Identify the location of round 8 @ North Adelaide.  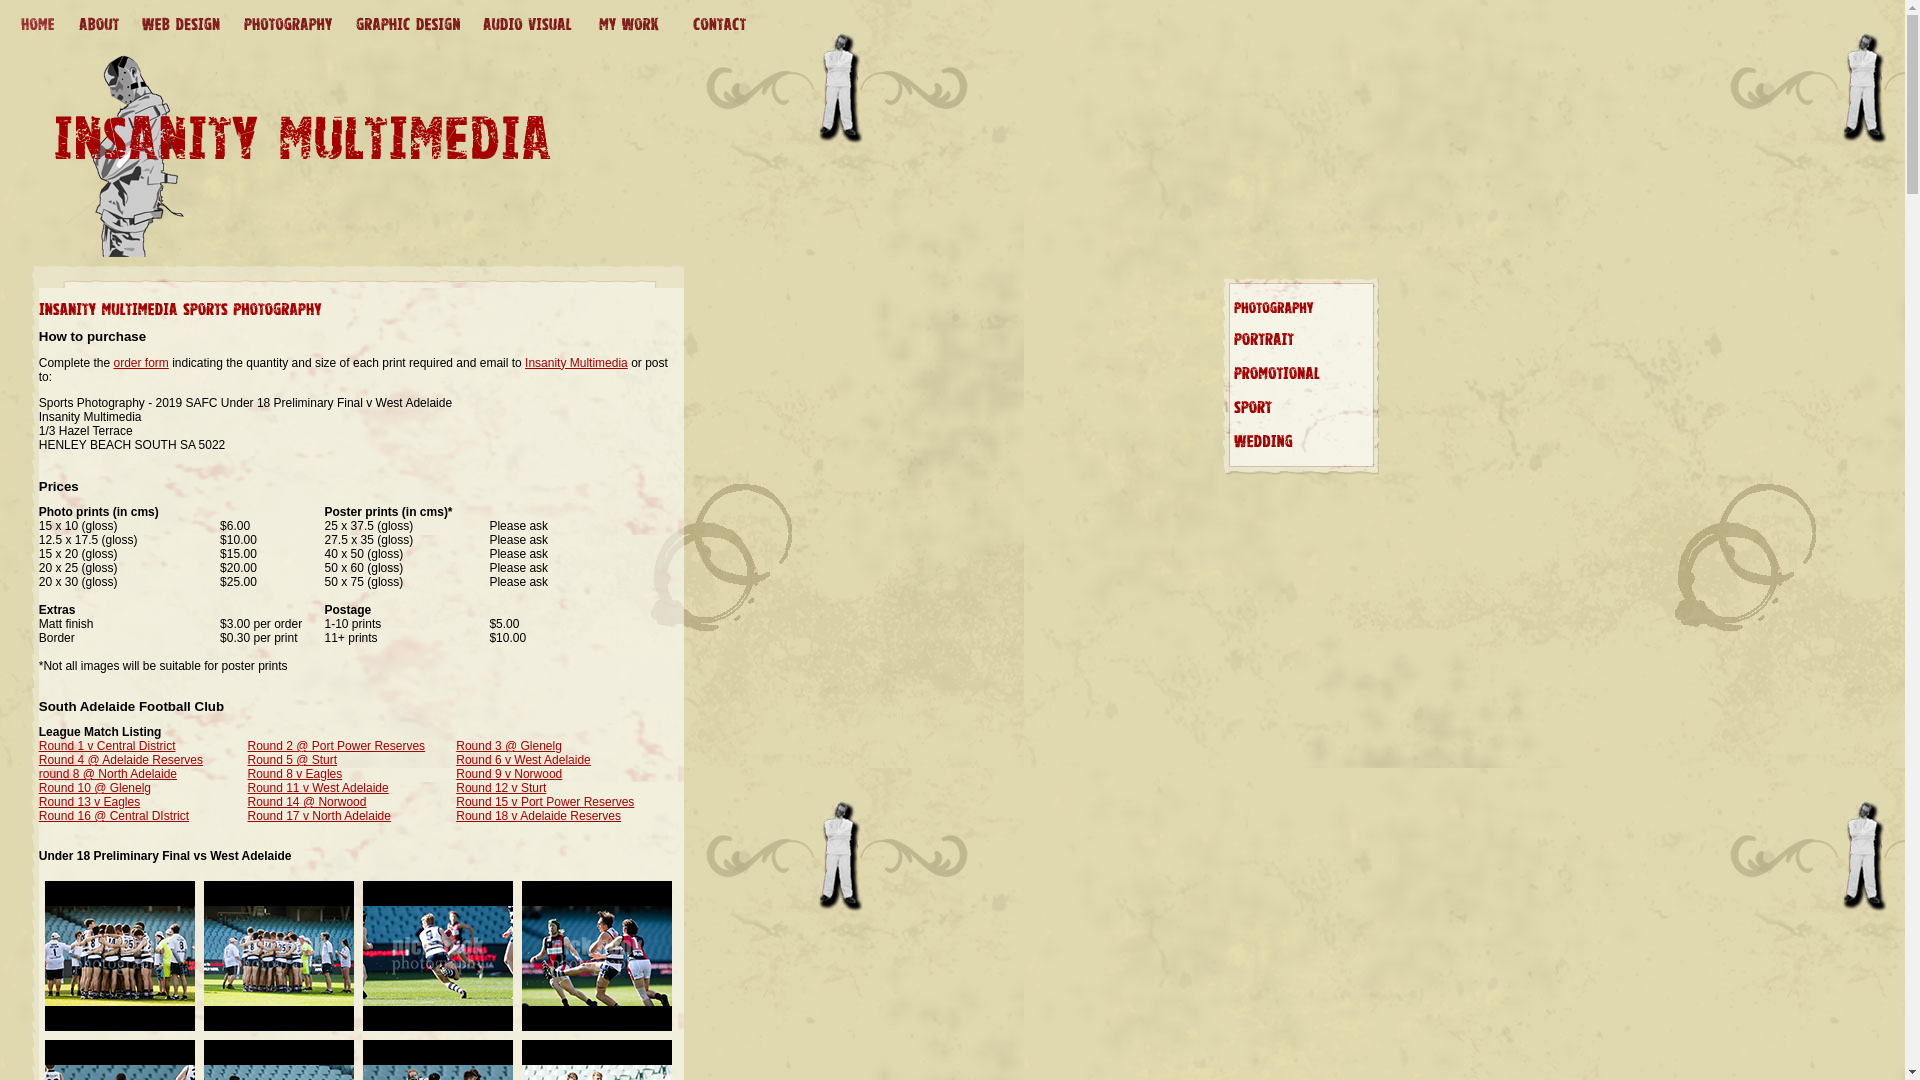
(108, 774).